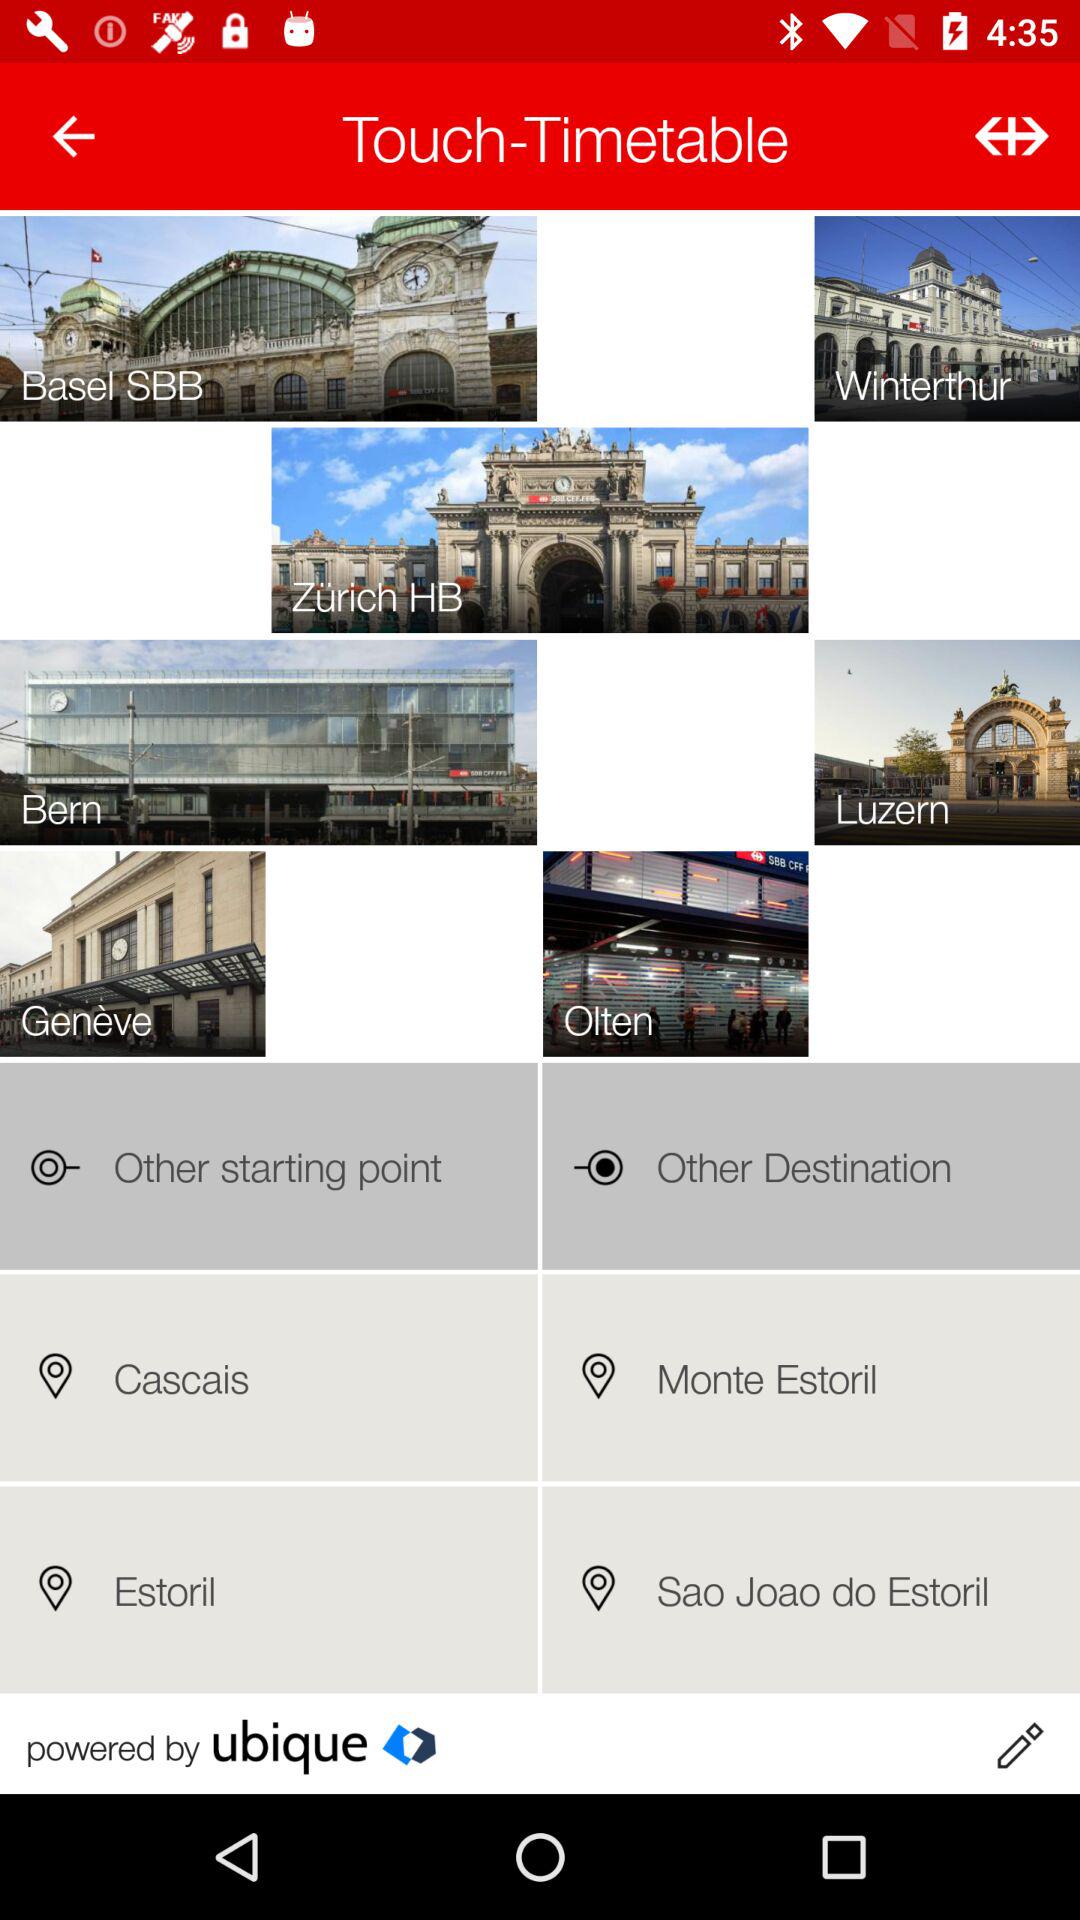  What do you see at coordinates (1019, 1746) in the screenshot?
I see `go to written` at bounding box center [1019, 1746].